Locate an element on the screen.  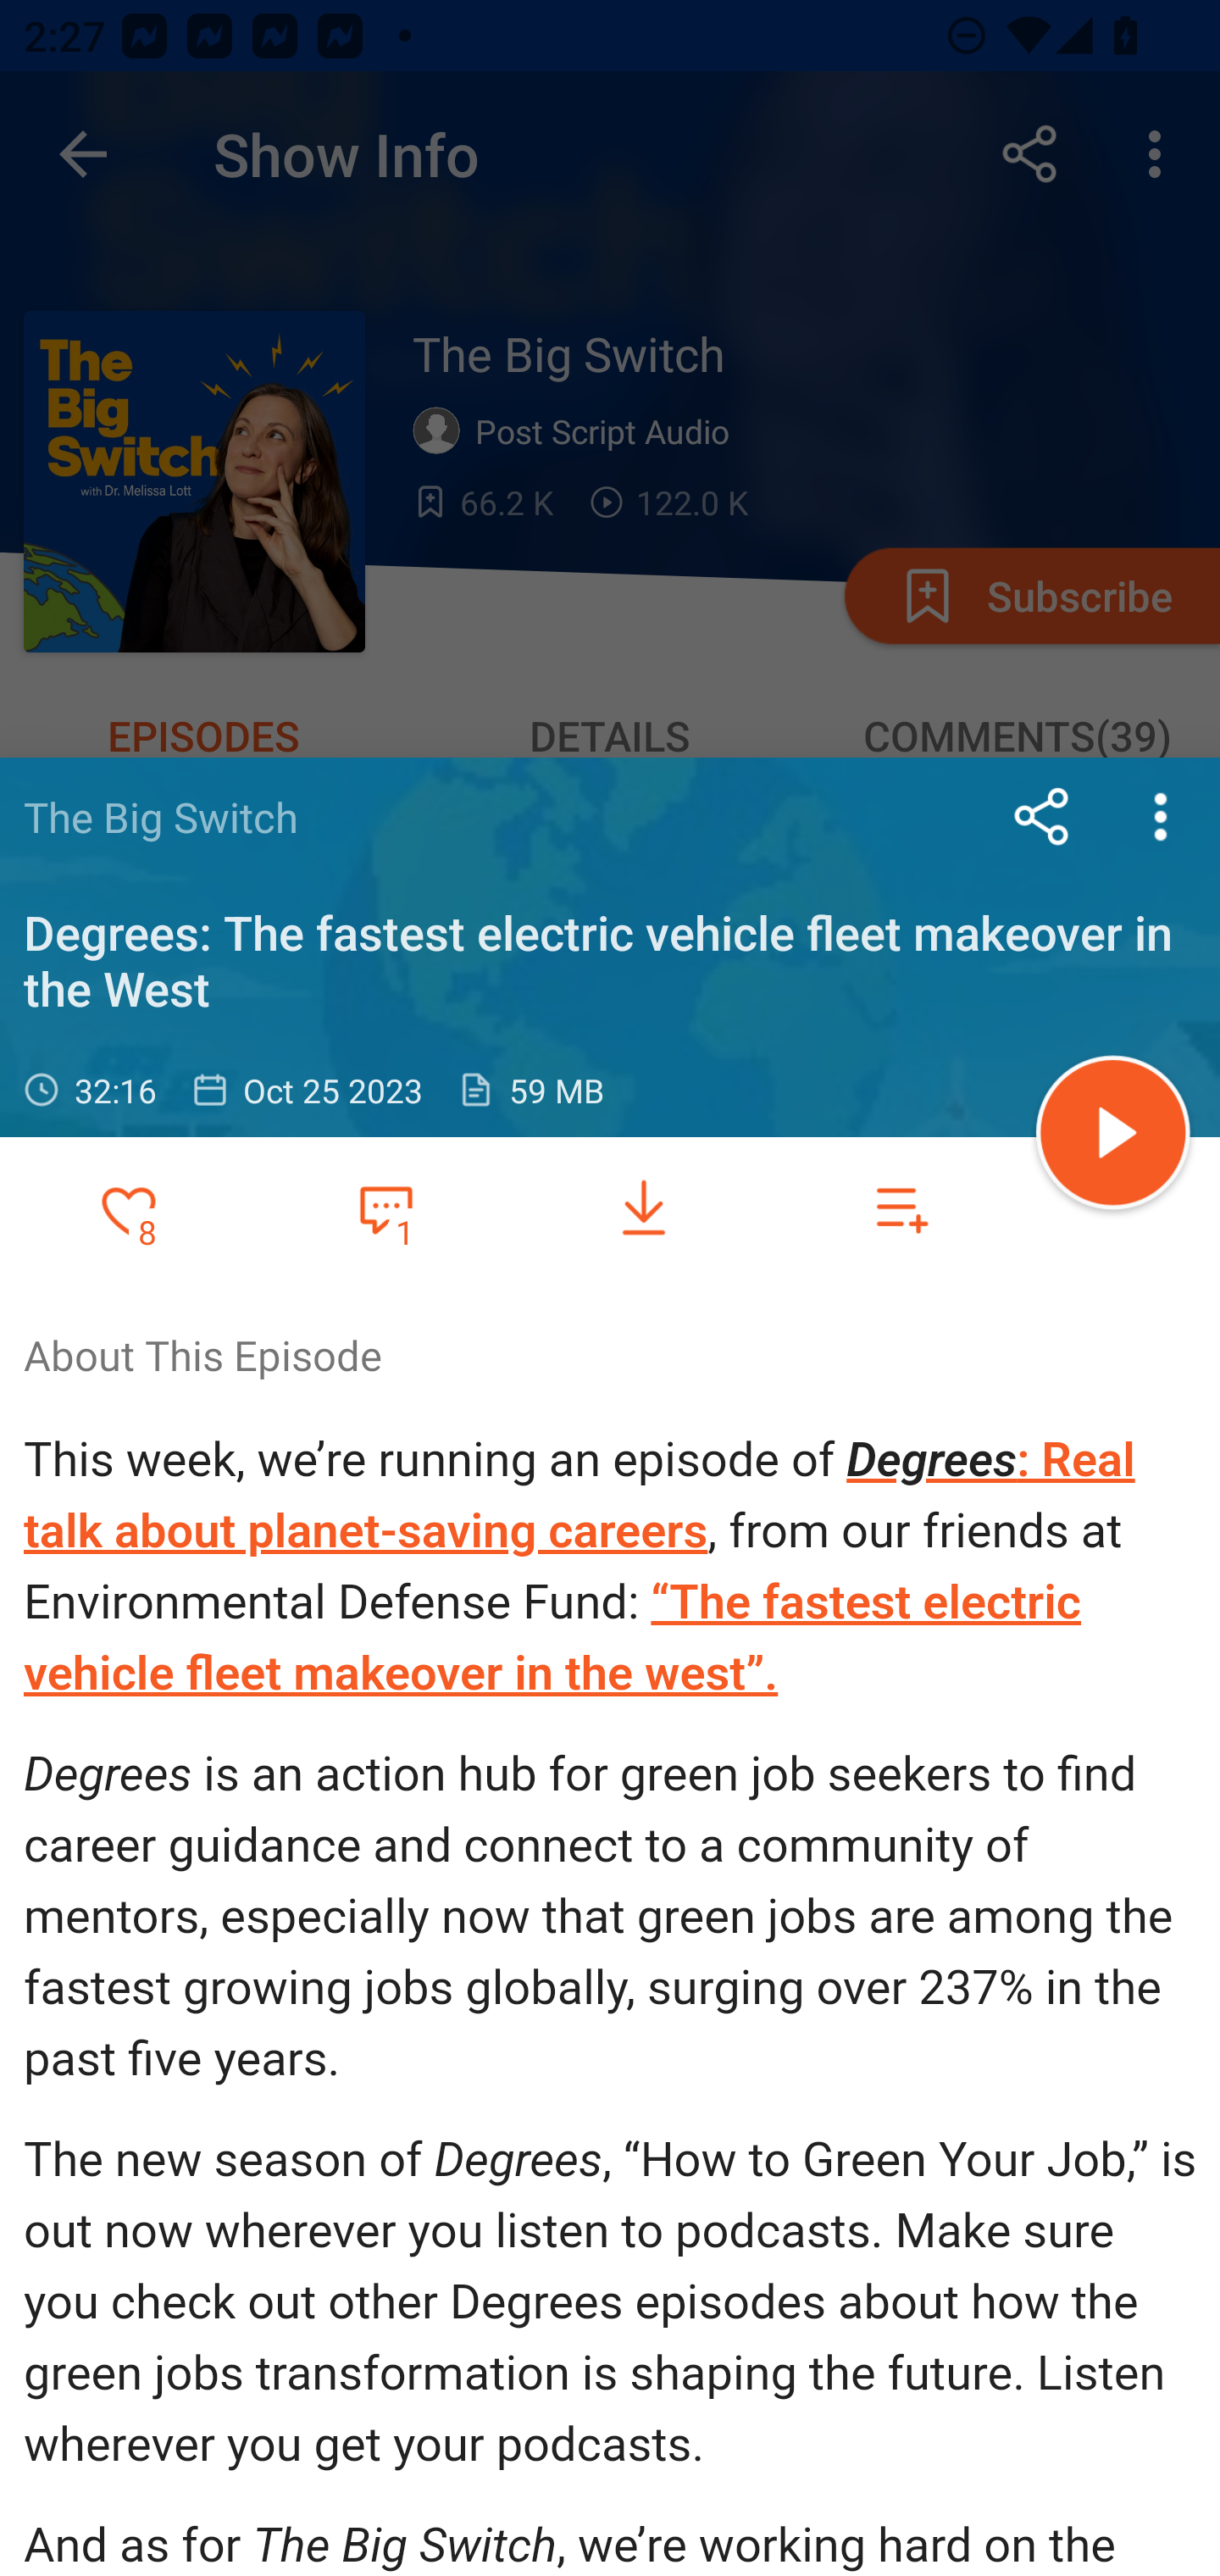
Download is located at coordinates (644, 1208).